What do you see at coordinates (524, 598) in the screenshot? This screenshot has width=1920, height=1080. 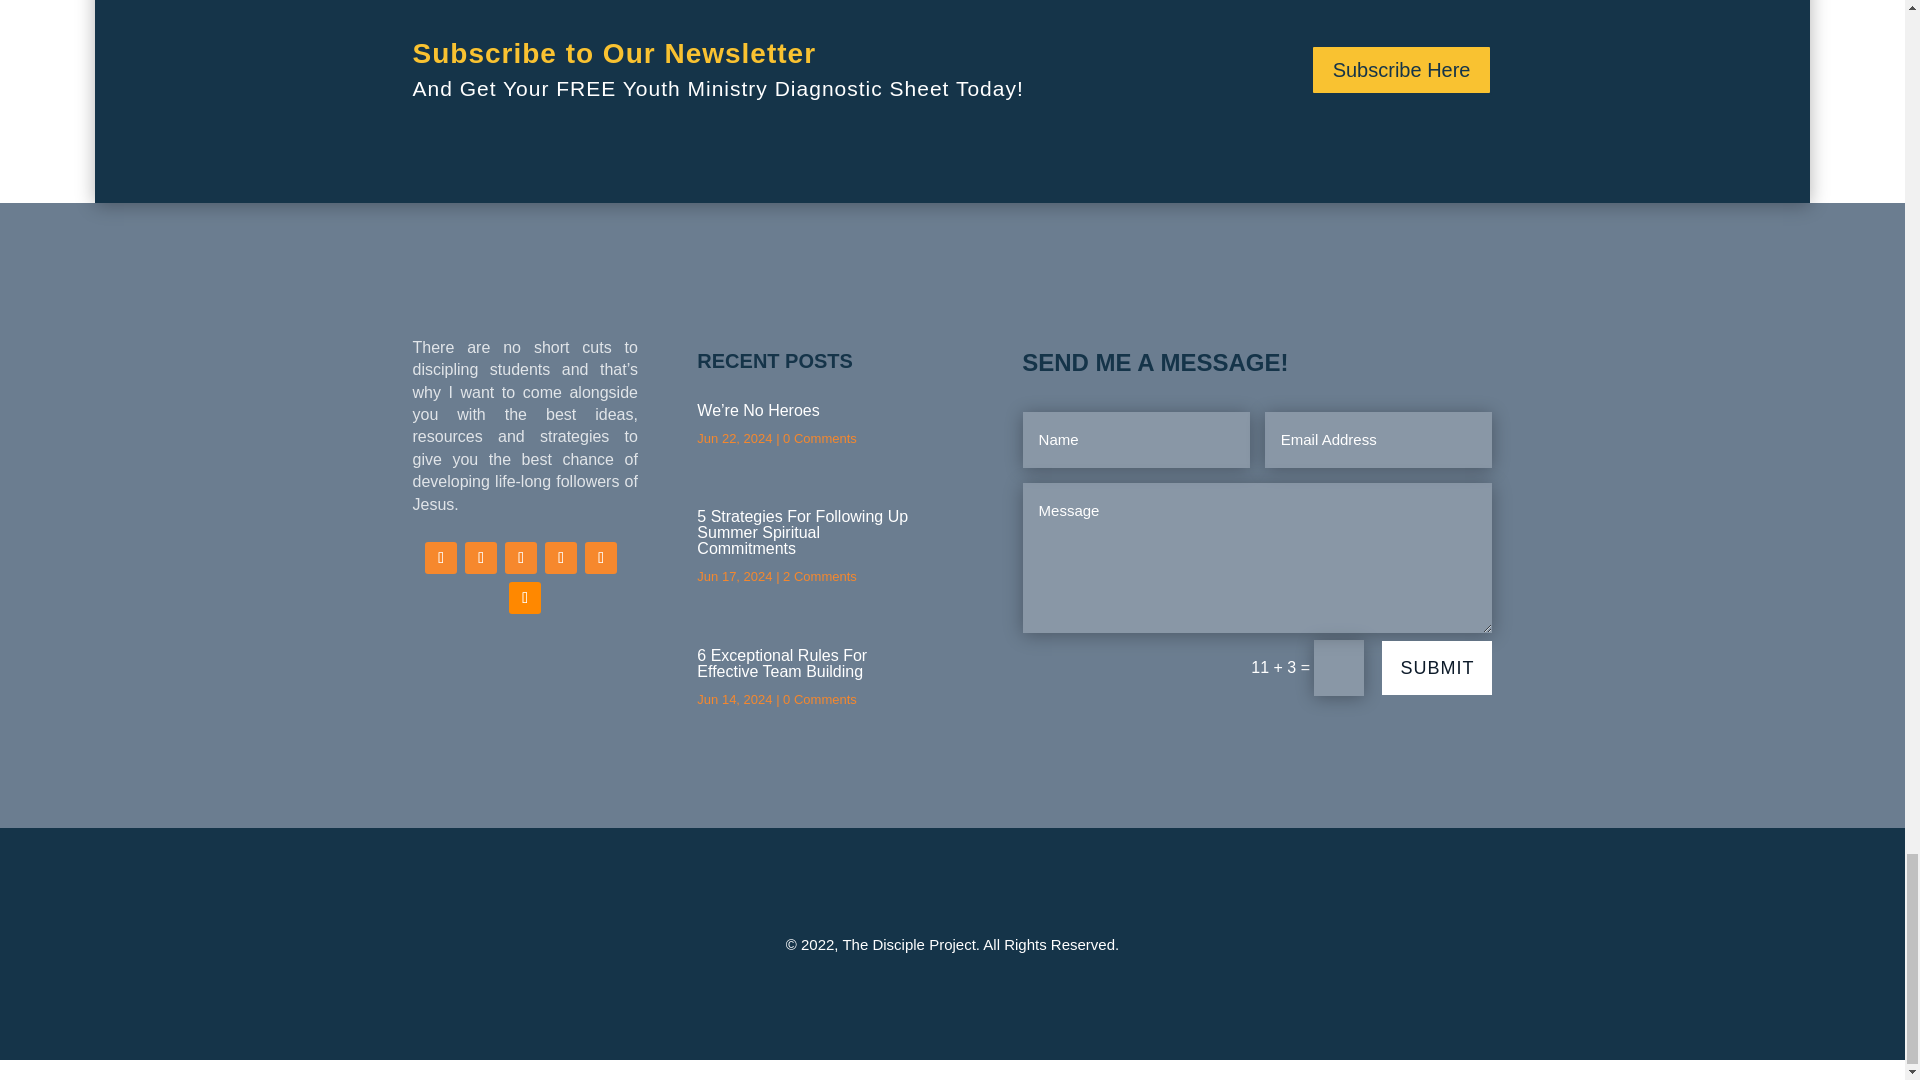 I see `Follow on SoundCloud` at bounding box center [524, 598].